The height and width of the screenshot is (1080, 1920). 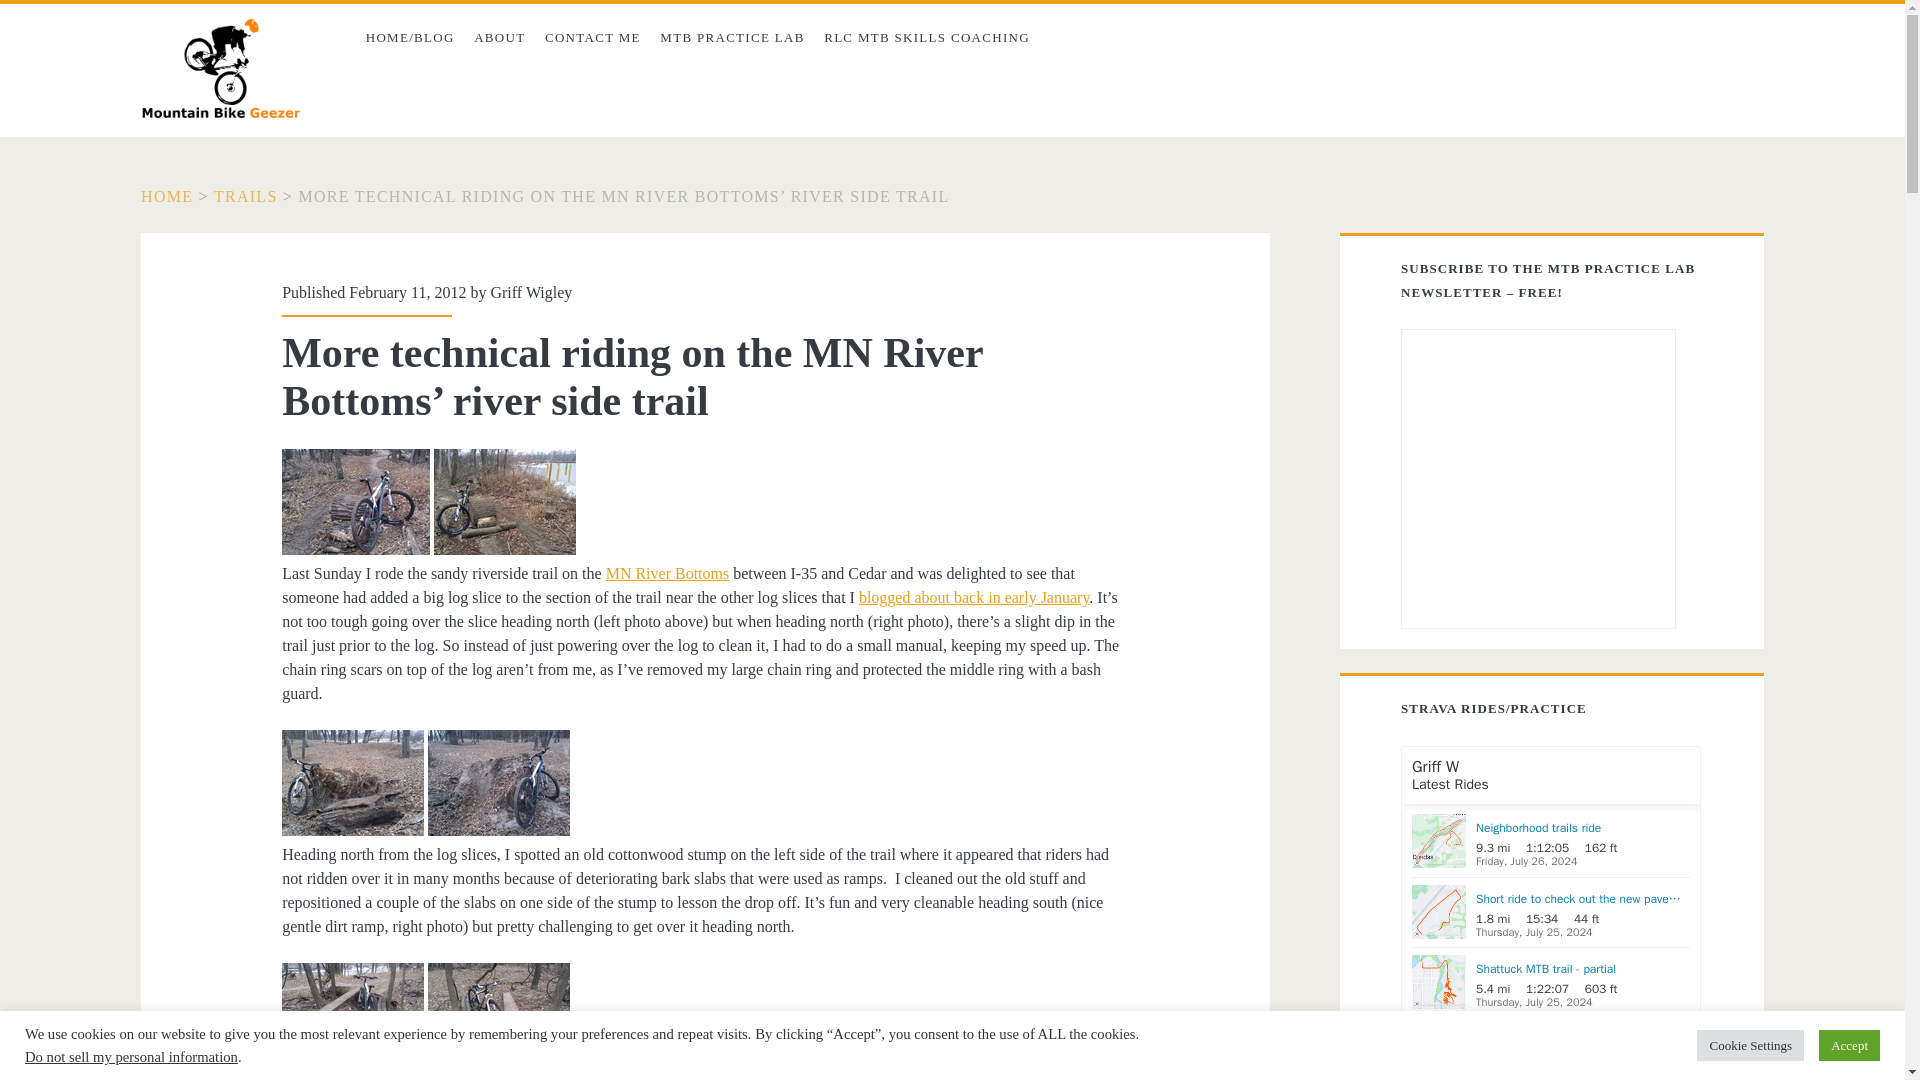 I want to click on blogged about back in early January, so click(x=973, y=596).